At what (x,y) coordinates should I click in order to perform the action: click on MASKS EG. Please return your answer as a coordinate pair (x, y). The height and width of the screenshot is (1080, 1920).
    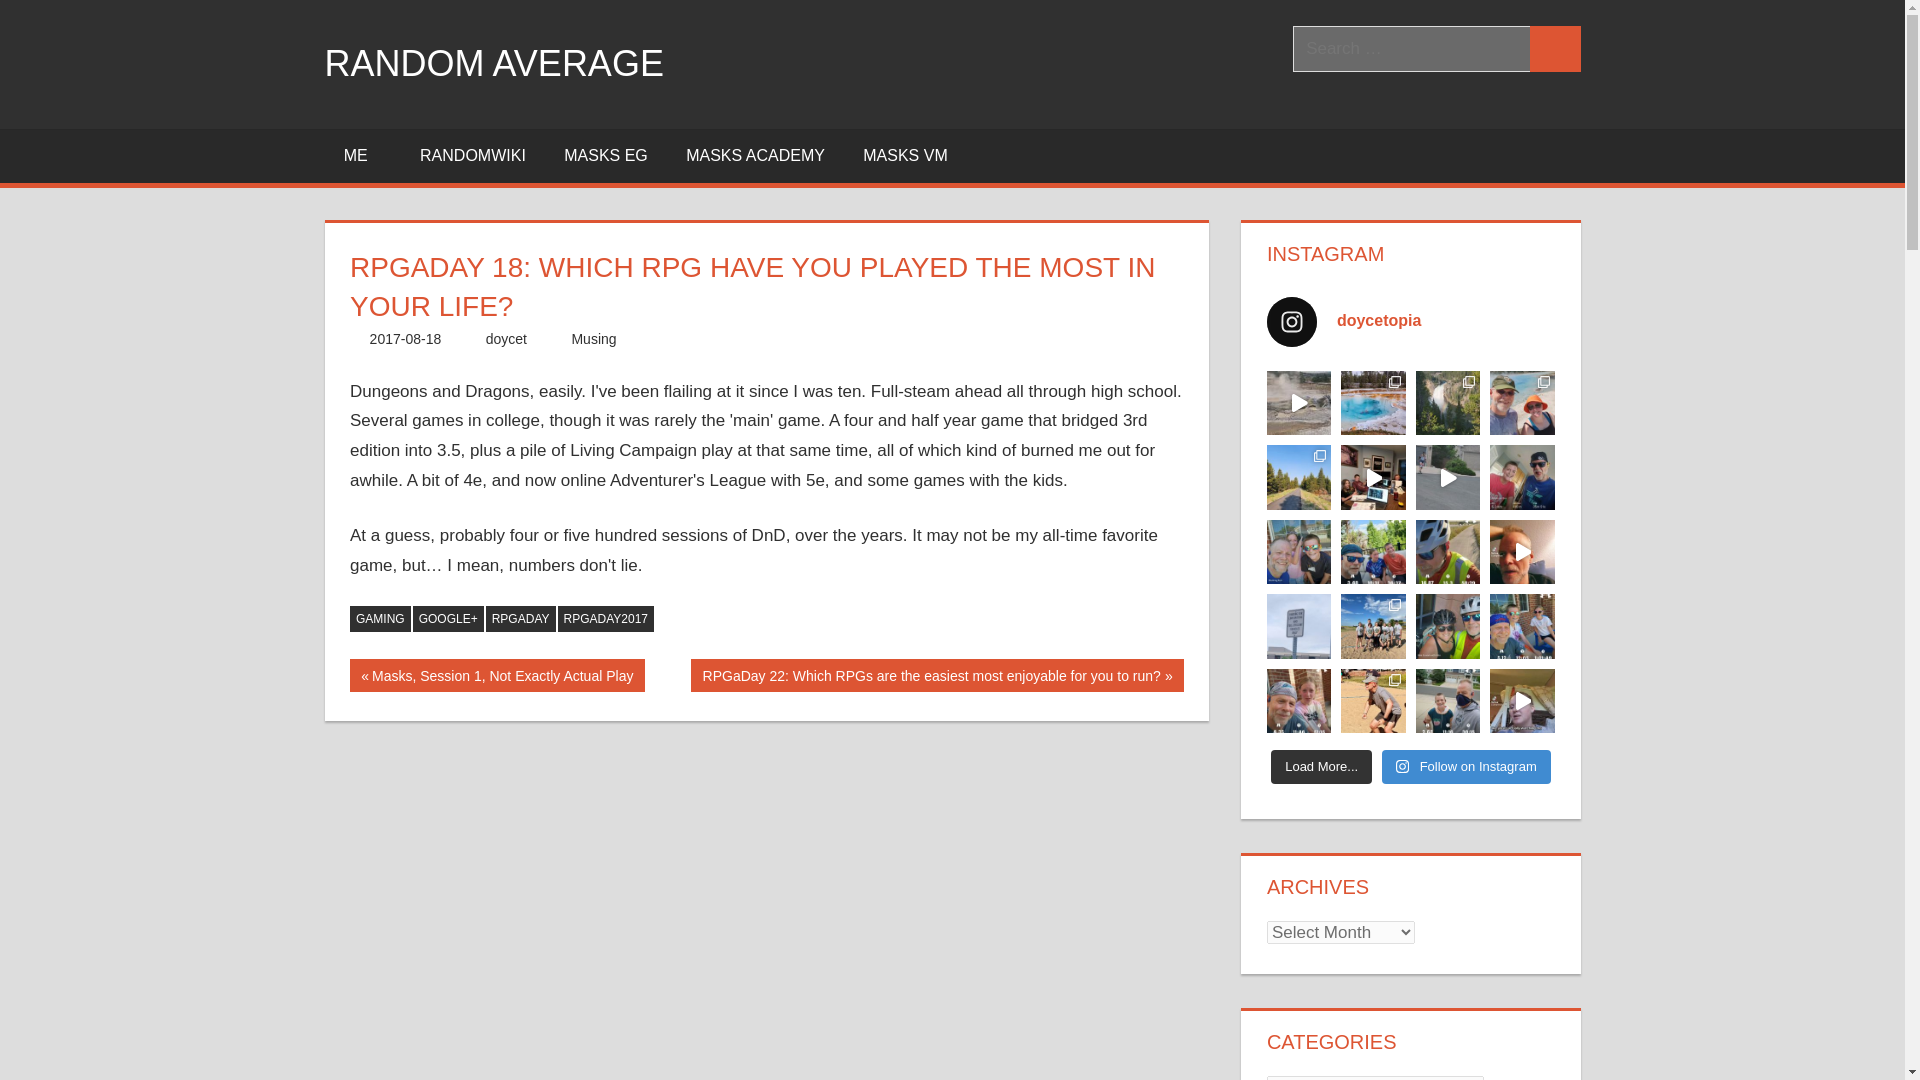
    Looking at the image, I should click on (362, 155).